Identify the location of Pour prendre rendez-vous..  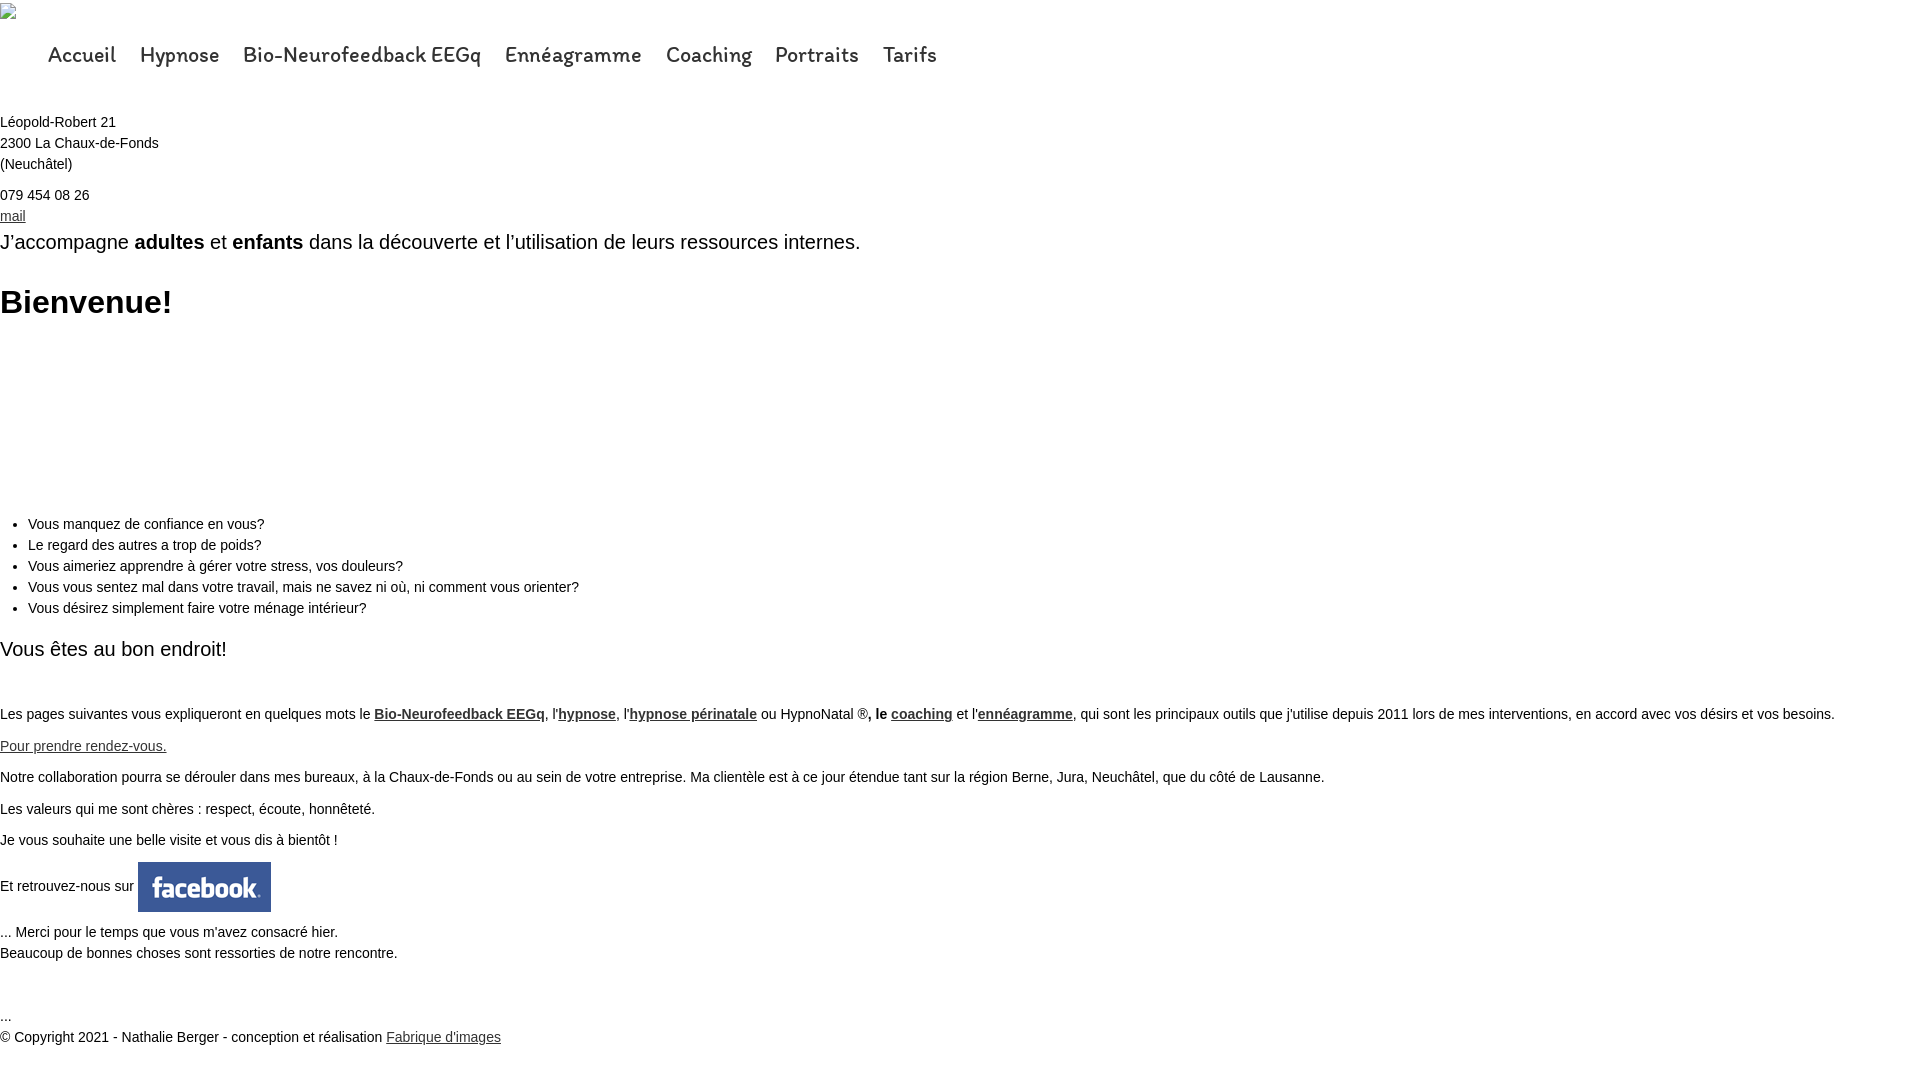
(84, 746).